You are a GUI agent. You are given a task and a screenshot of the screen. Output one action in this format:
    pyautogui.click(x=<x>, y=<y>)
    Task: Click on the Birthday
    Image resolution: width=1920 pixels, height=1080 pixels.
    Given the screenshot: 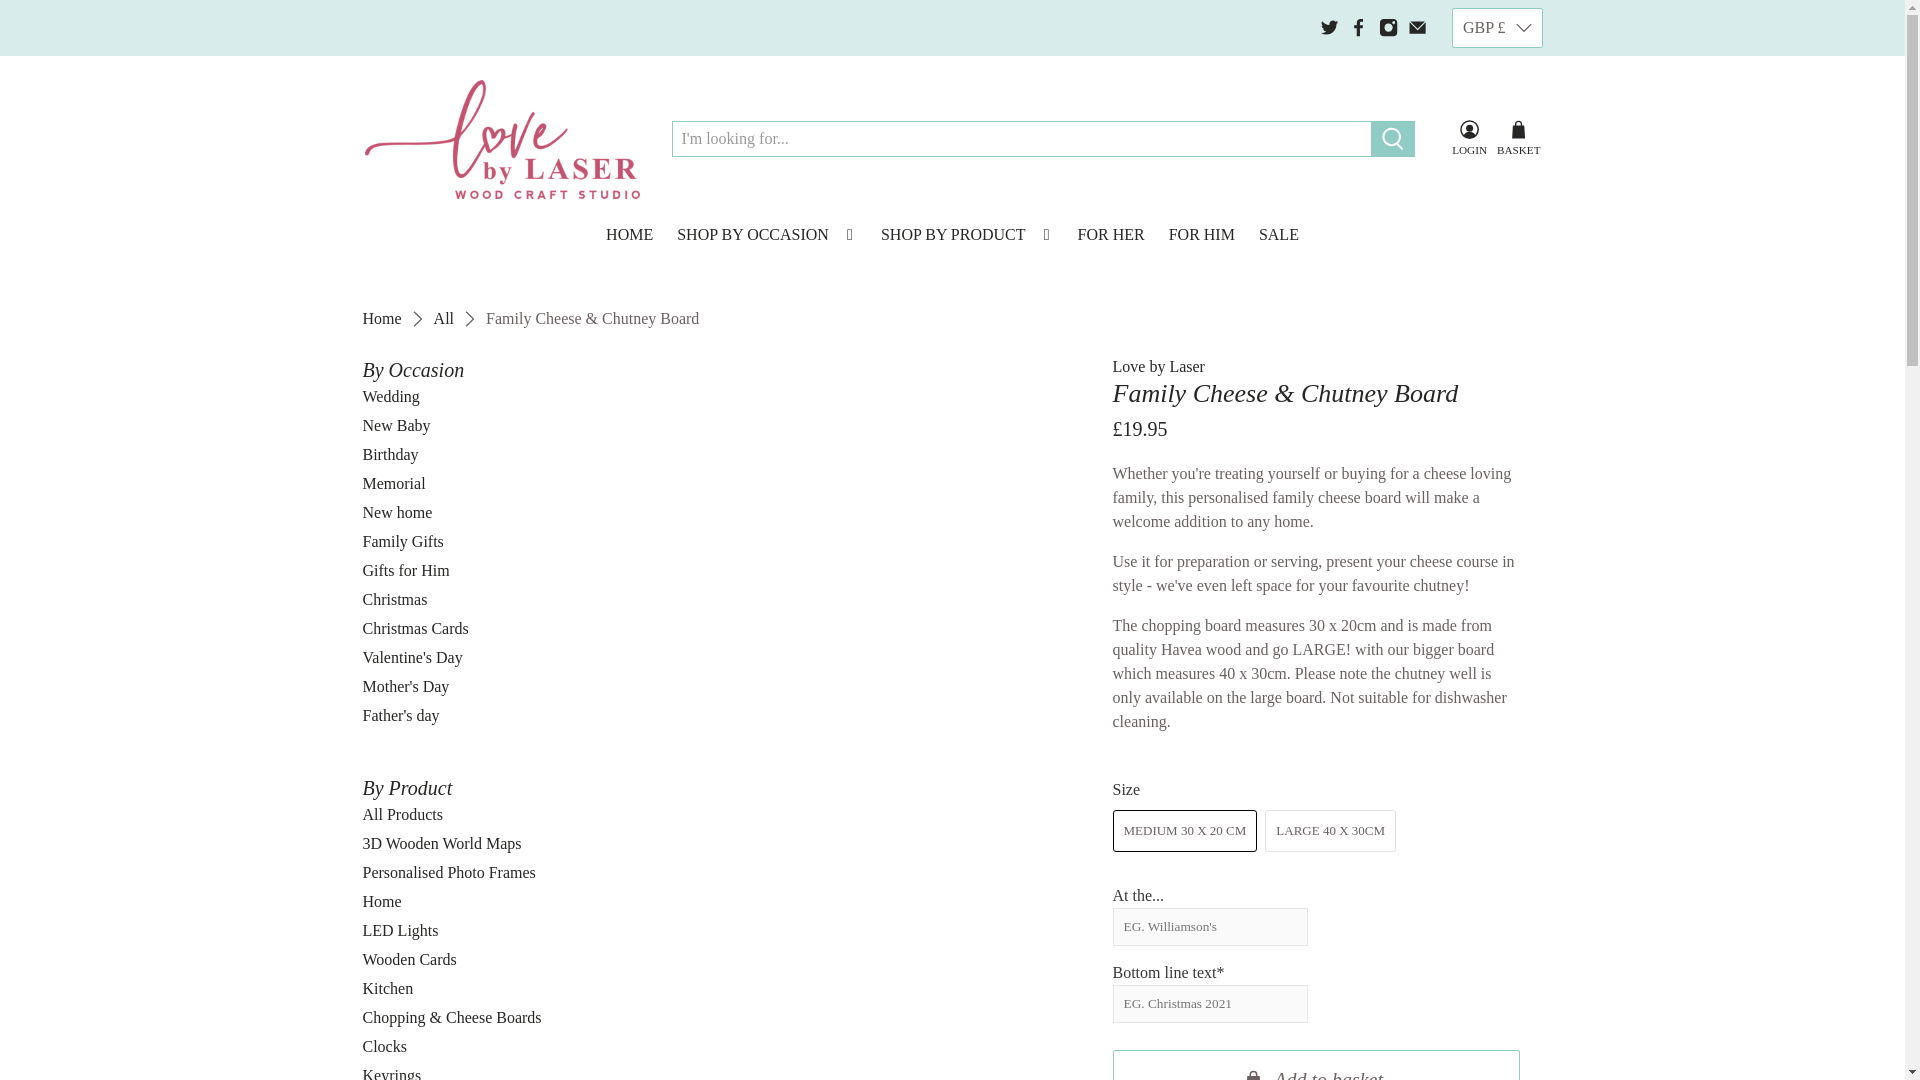 What is the action you would take?
    pyautogui.click(x=390, y=454)
    